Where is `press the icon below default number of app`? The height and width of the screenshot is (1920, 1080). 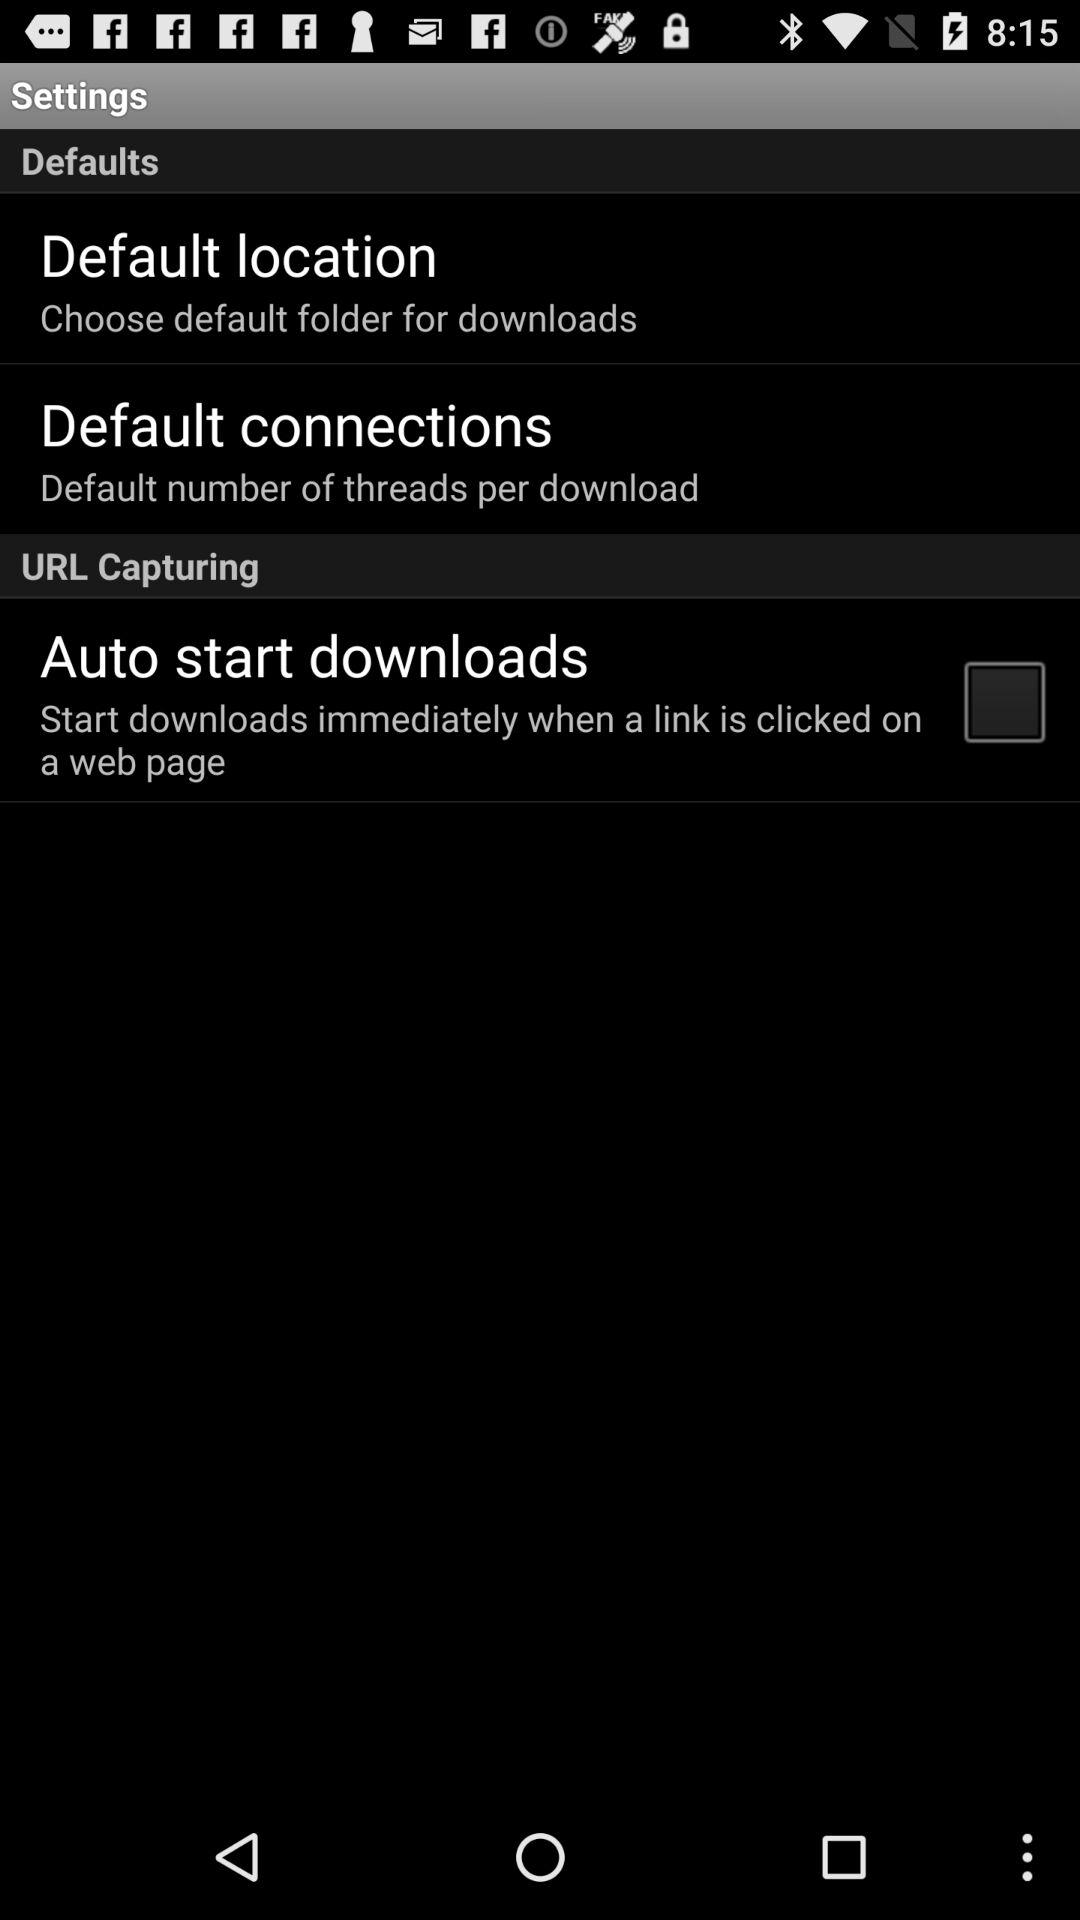
press the icon below default number of app is located at coordinates (540, 566).